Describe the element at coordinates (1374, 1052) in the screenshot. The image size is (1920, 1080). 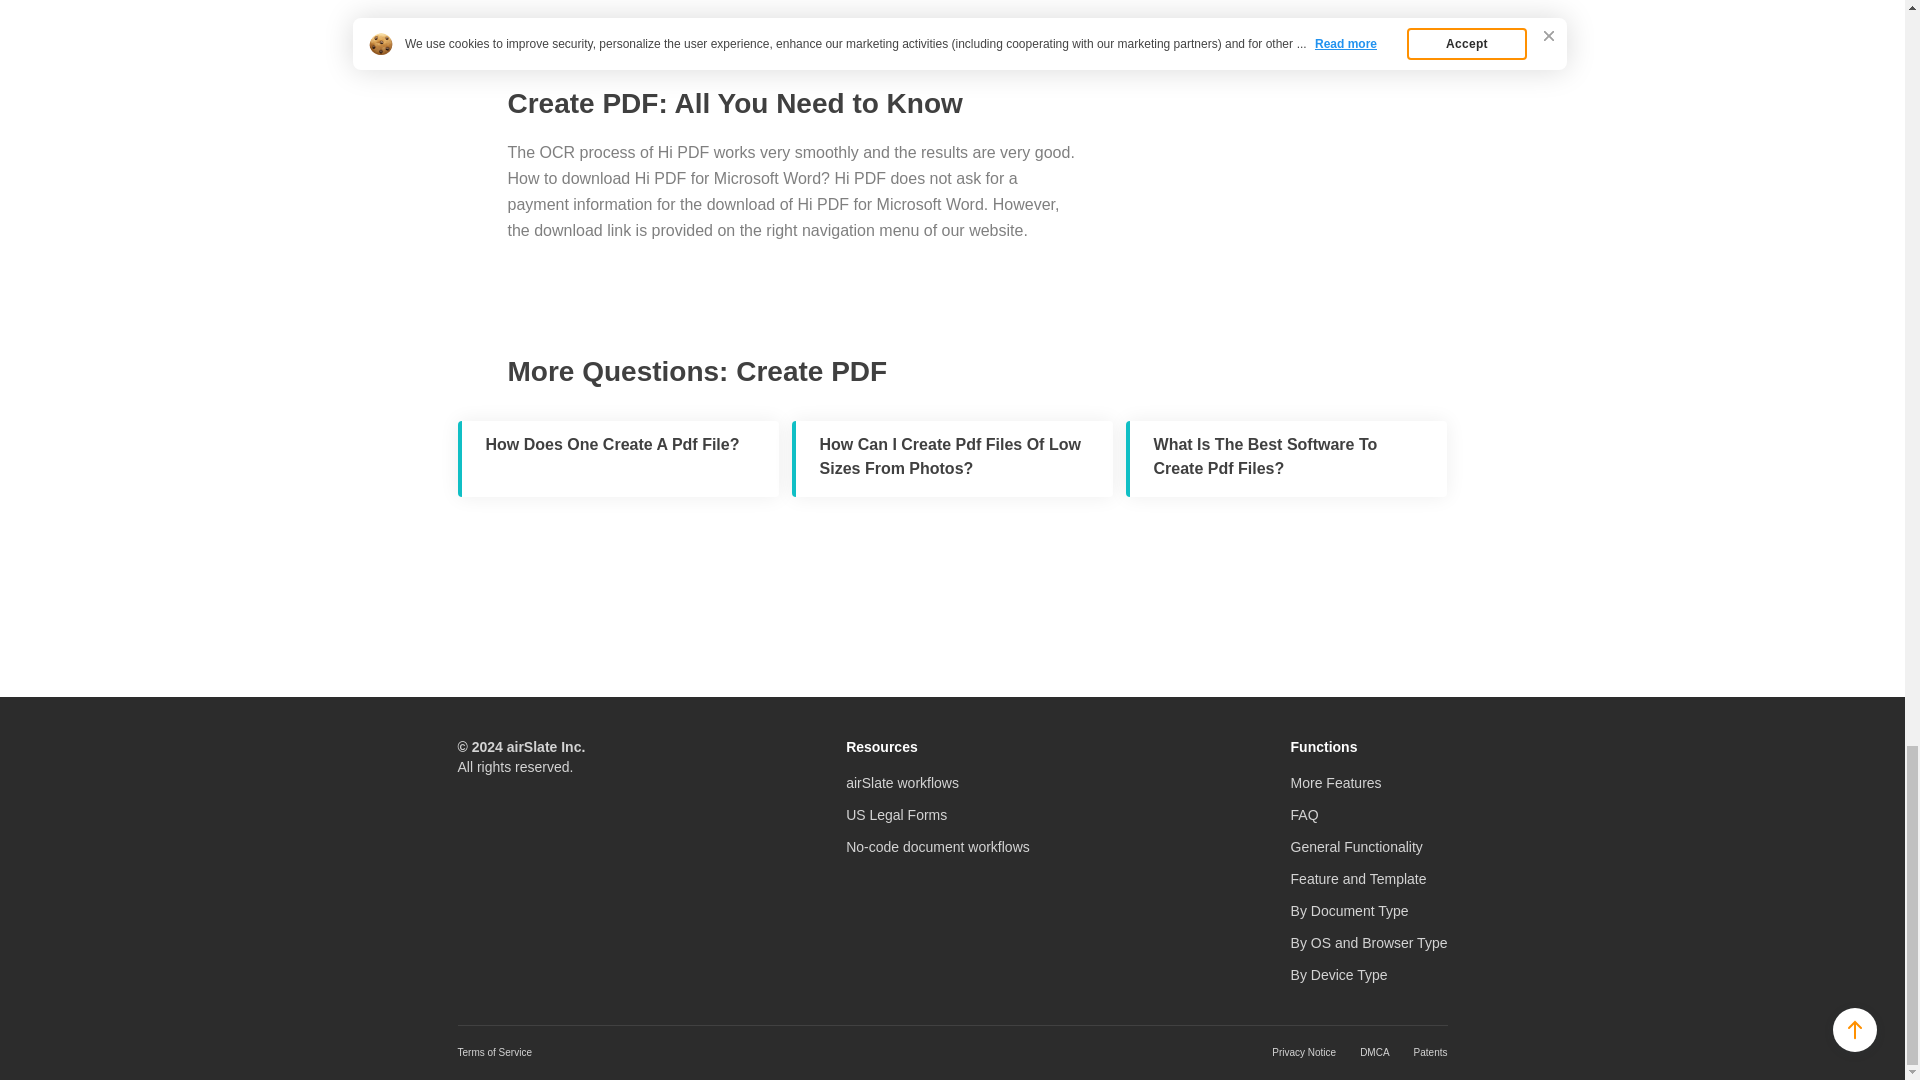
I see `DMCA` at that location.